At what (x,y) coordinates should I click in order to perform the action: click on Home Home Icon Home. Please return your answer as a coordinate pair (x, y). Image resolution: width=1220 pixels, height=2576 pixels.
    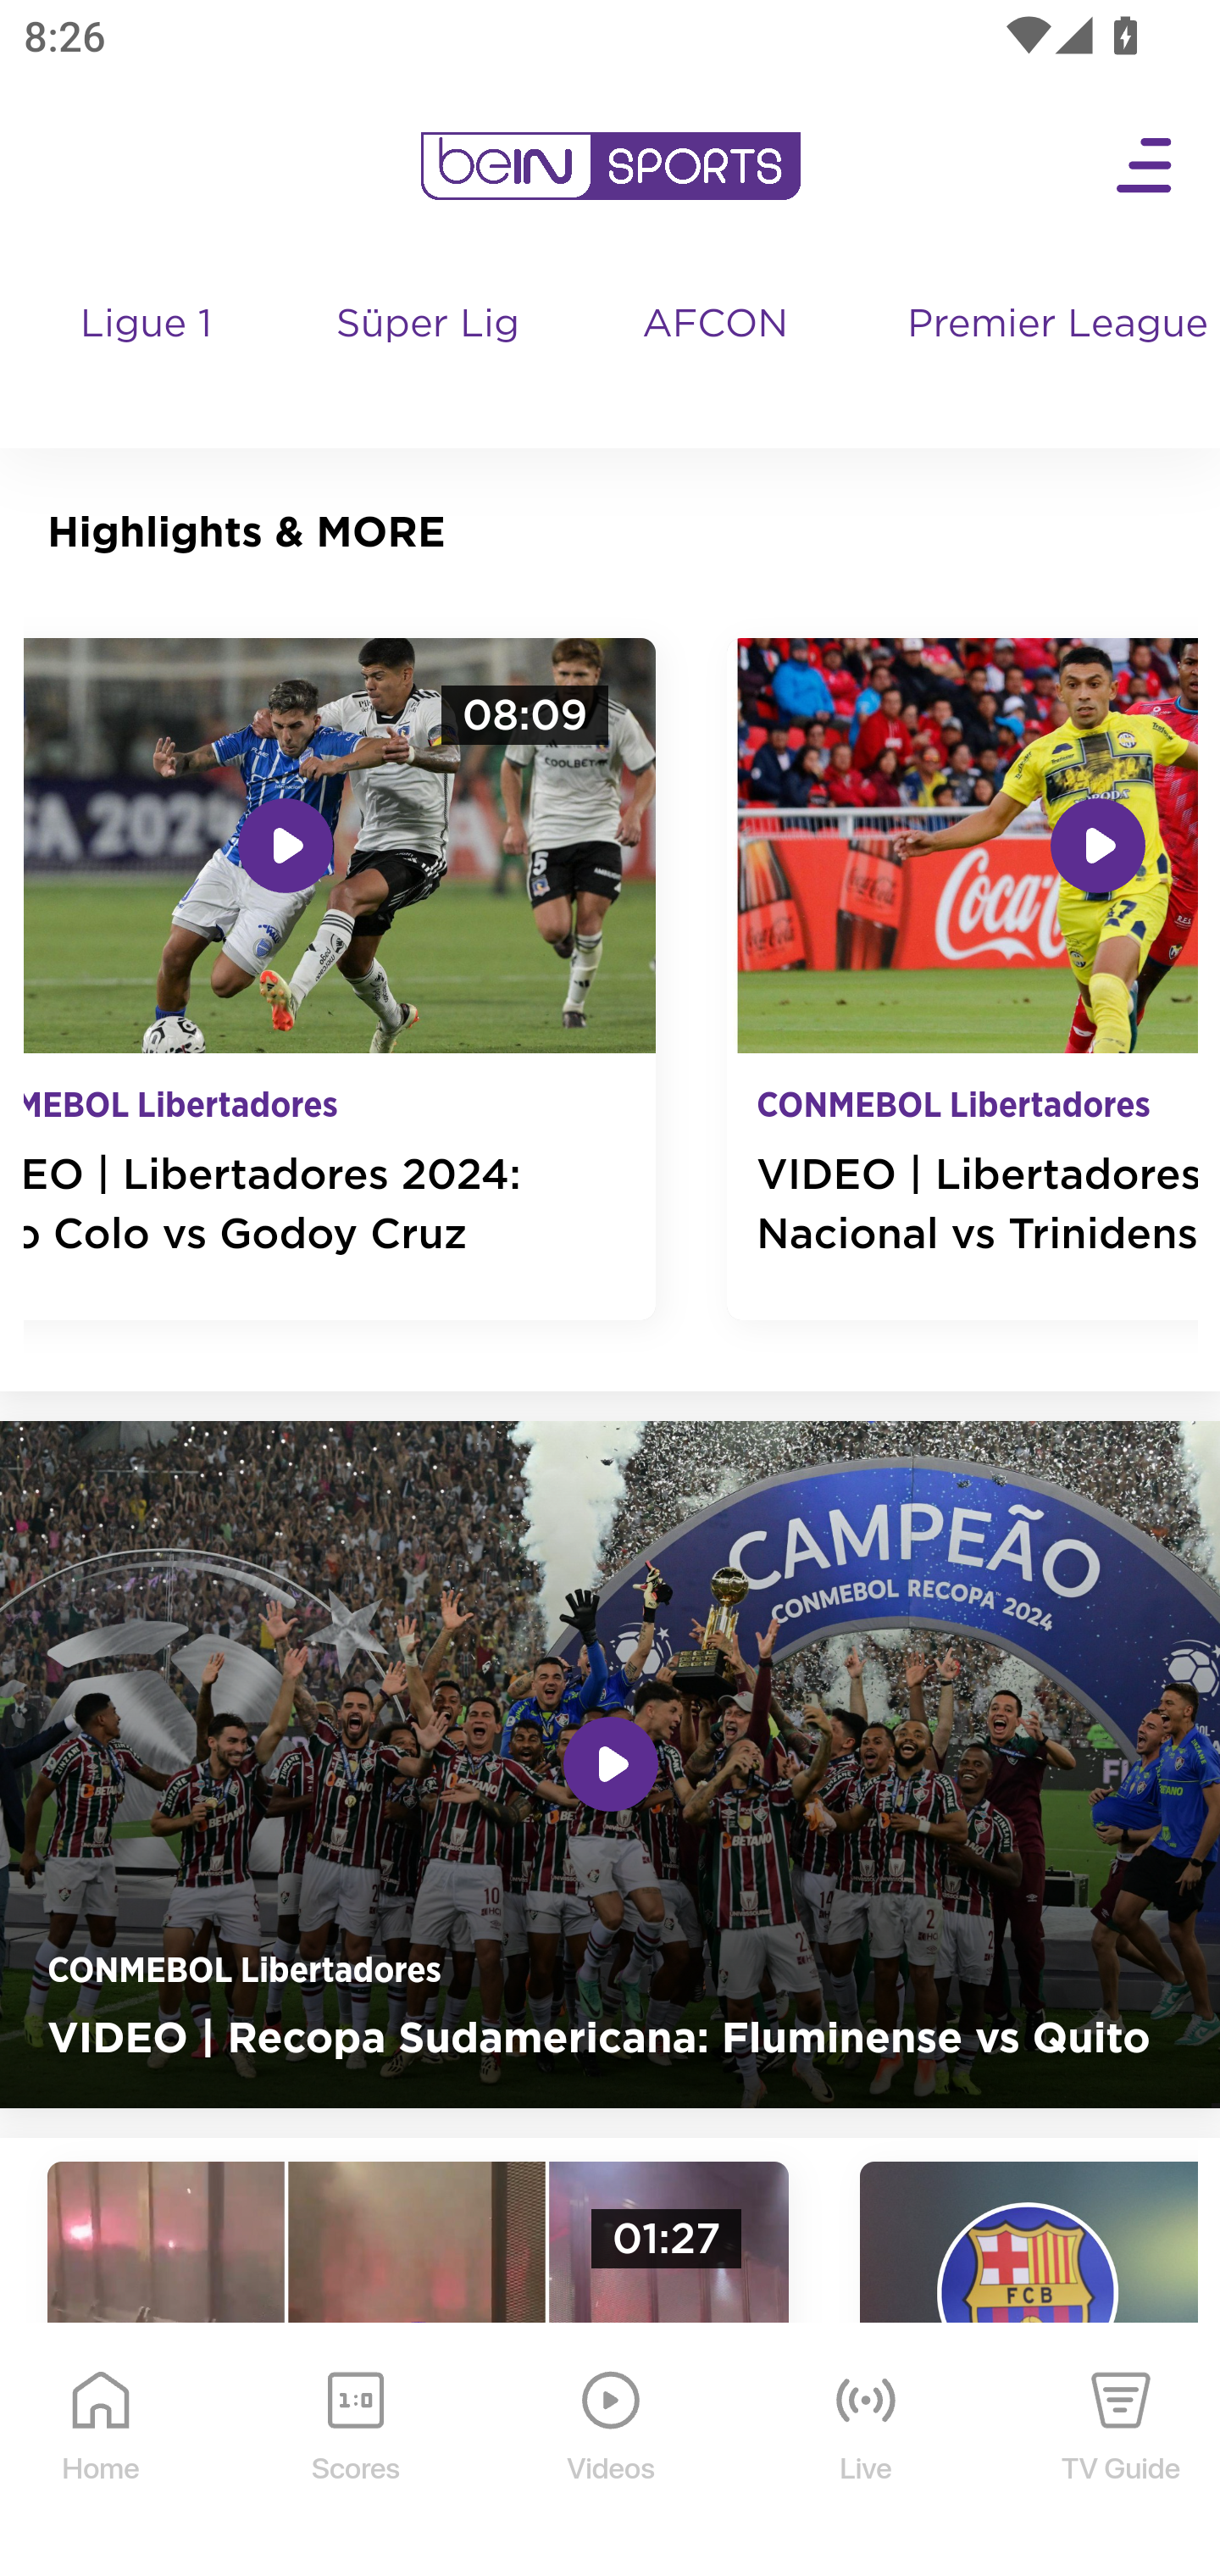
    Looking at the image, I should click on (102, 2451).